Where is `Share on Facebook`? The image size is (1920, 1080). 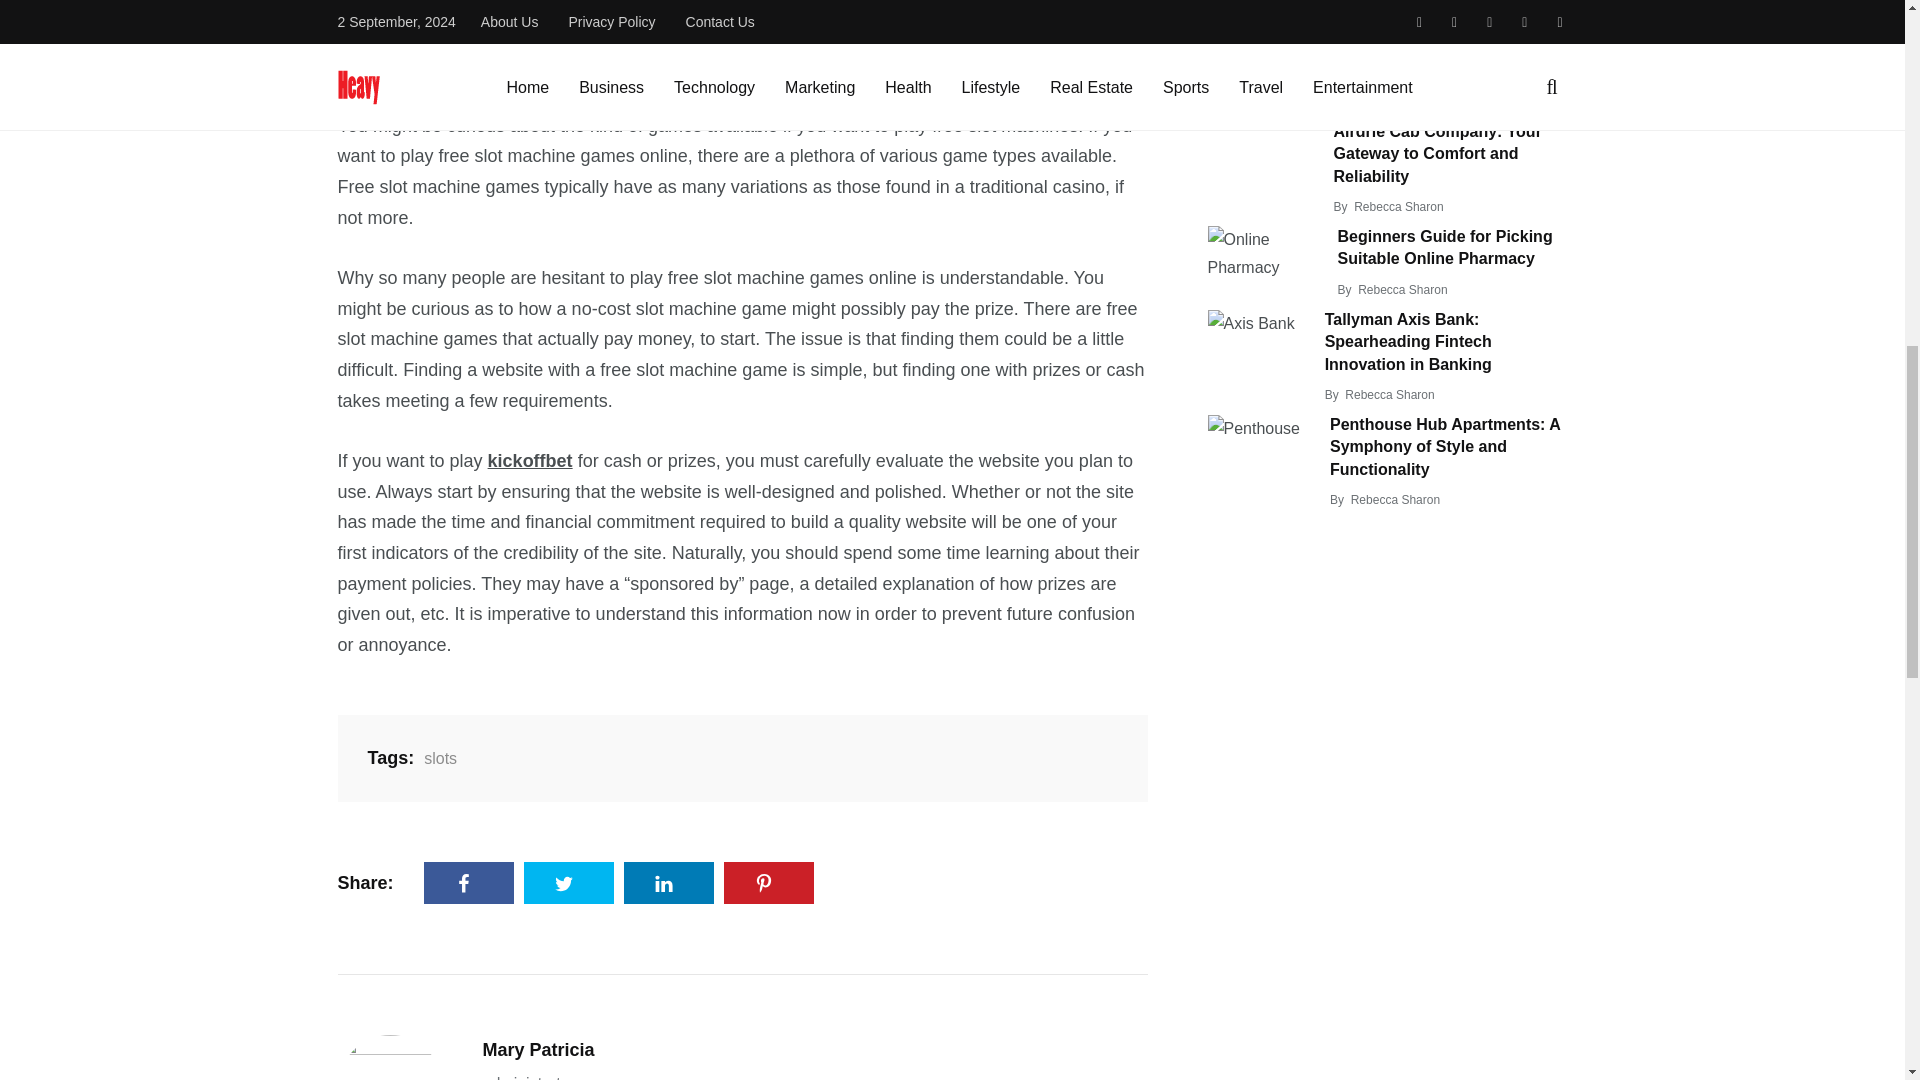 Share on Facebook is located at coordinates (469, 882).